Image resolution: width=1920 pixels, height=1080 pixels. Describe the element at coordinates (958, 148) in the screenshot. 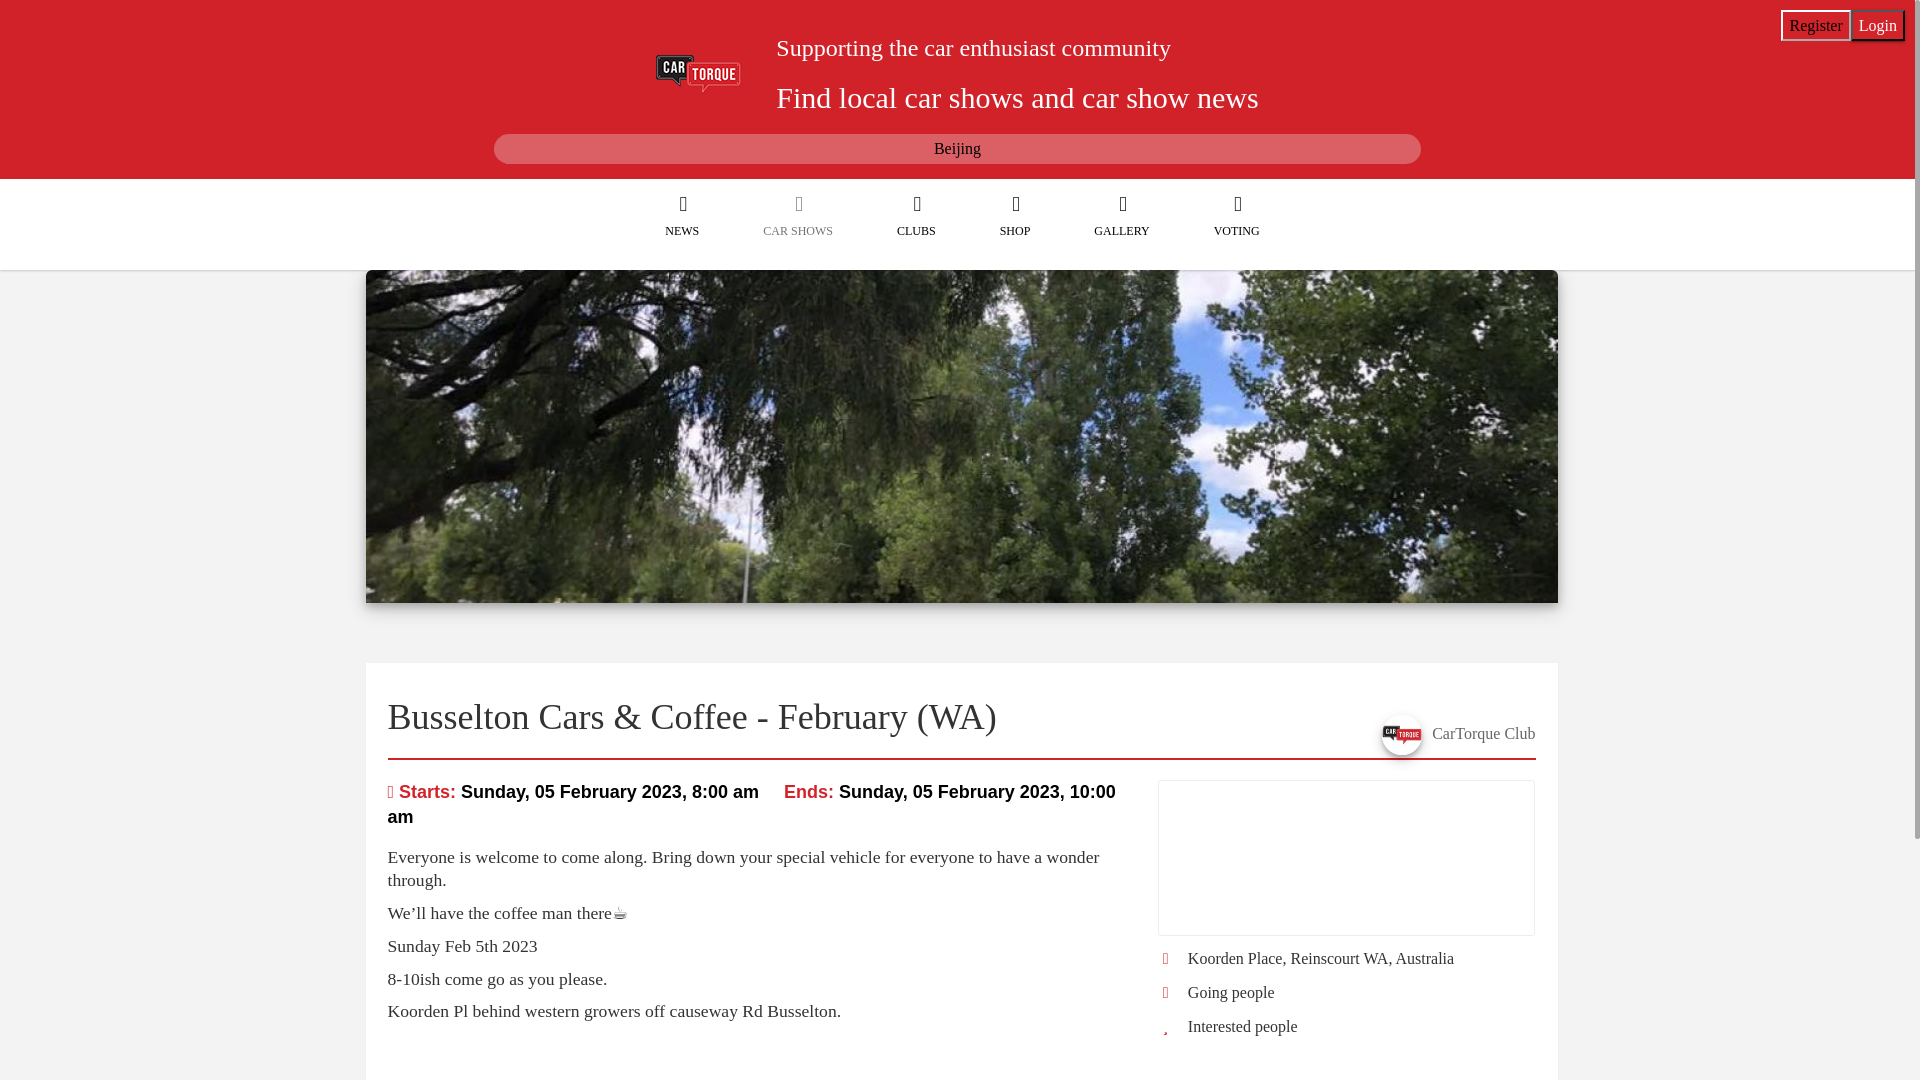

I see `Beijing` at that location.